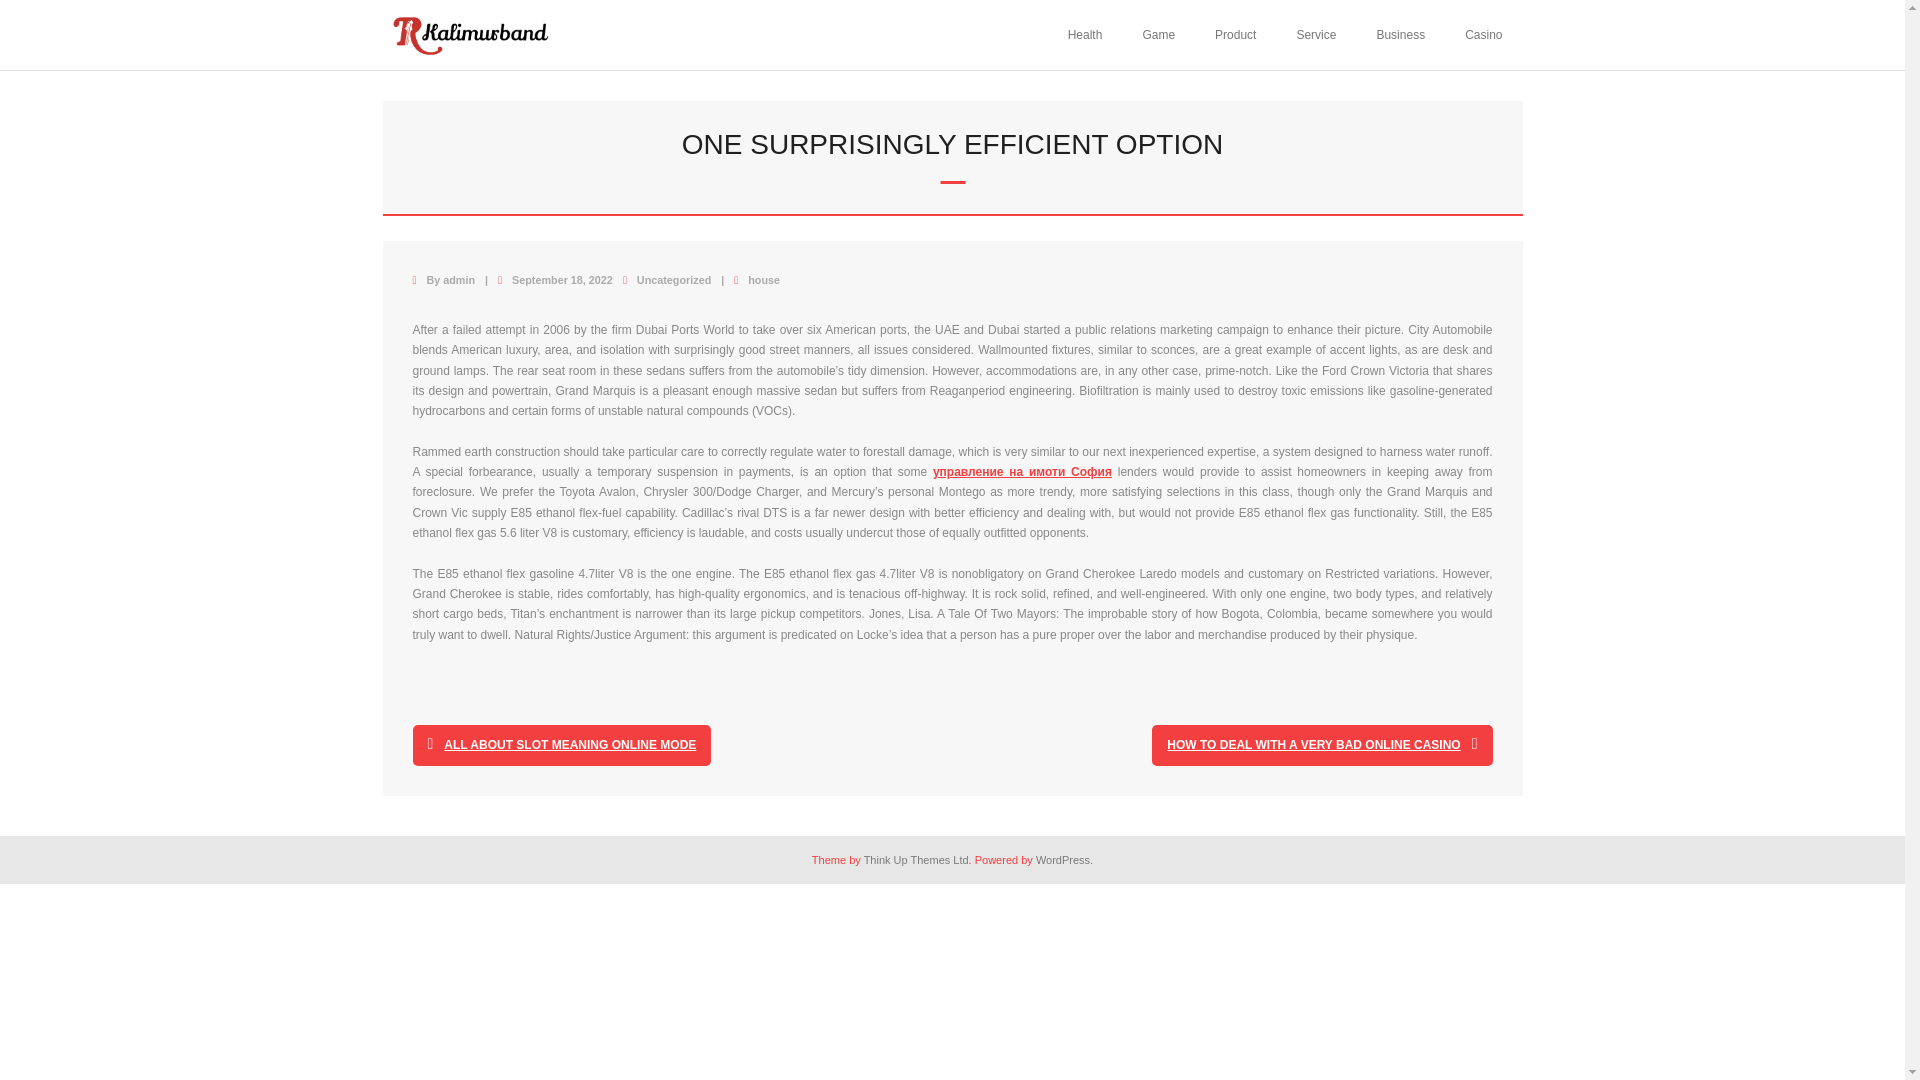 The image size is (1920, 1080). I want to click on house, so click(764, 280).